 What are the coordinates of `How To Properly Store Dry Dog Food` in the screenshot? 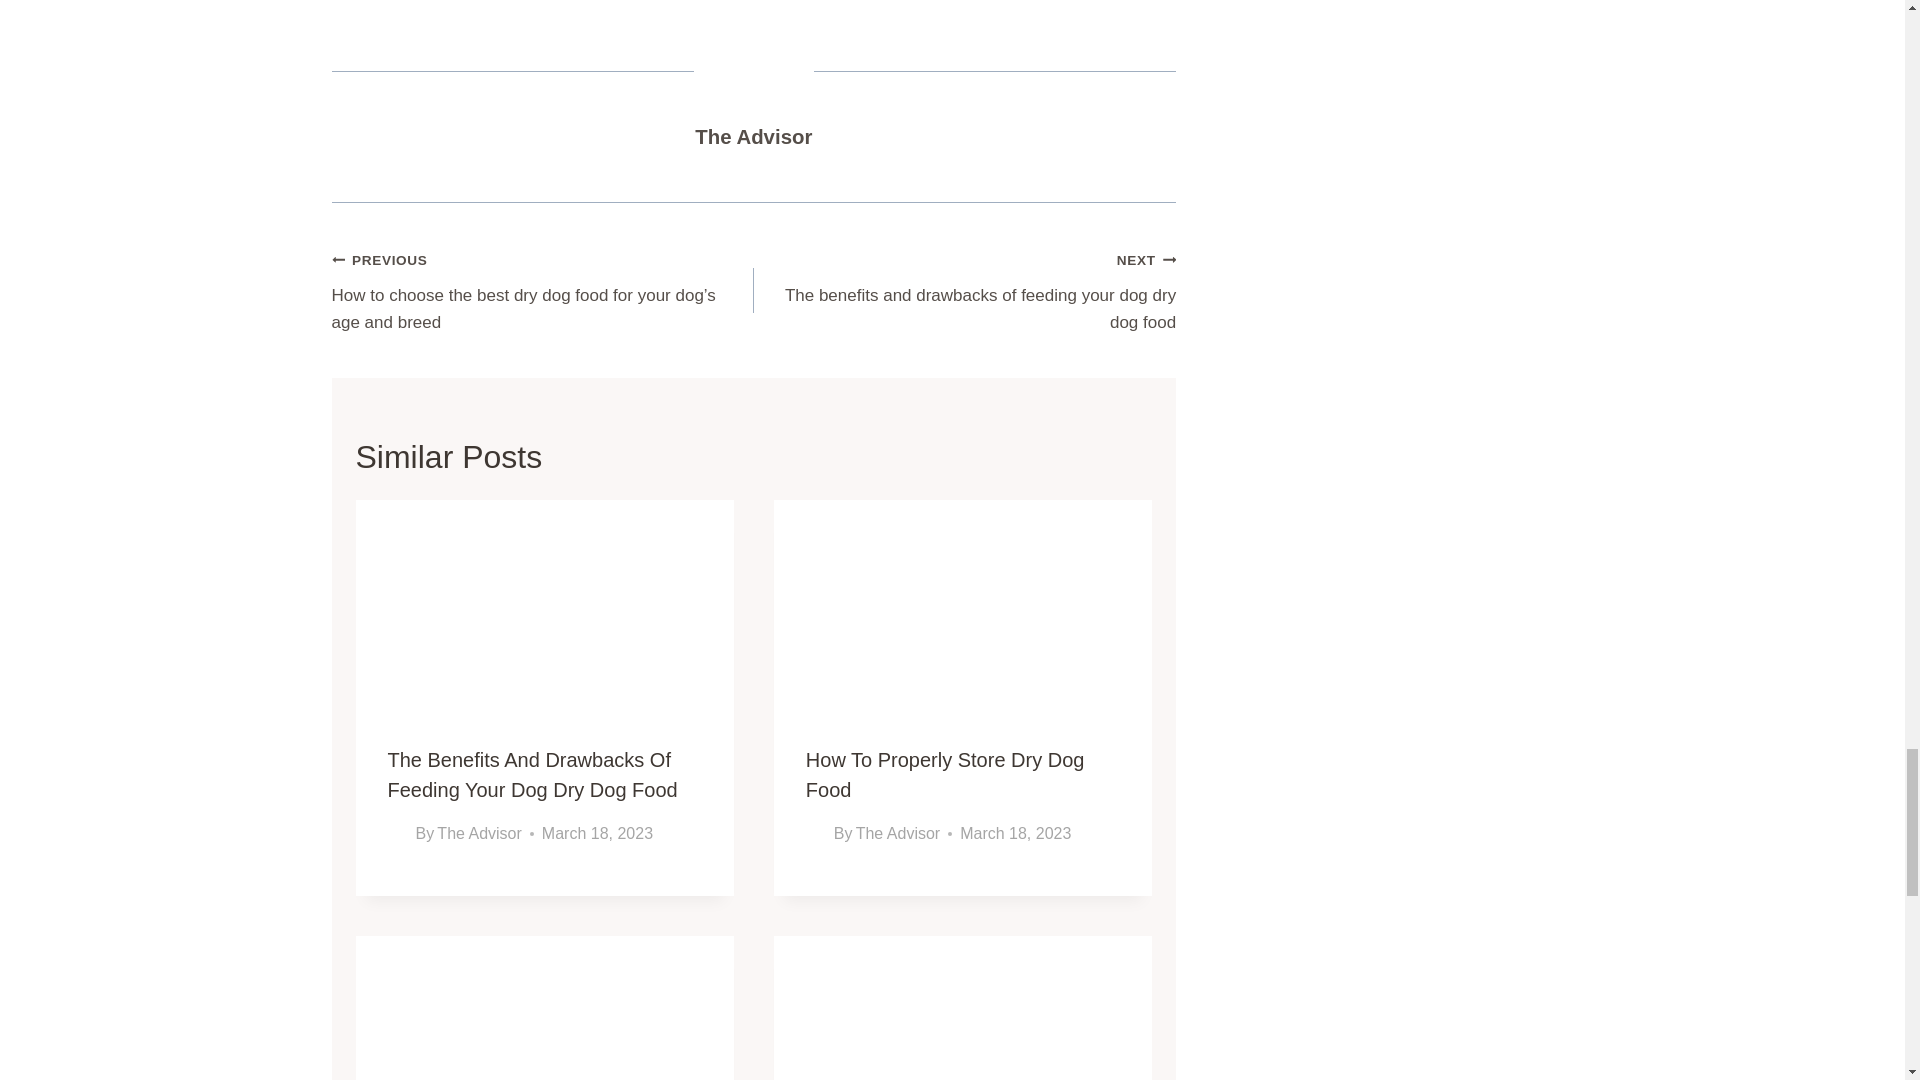 It's located at (945, 775).